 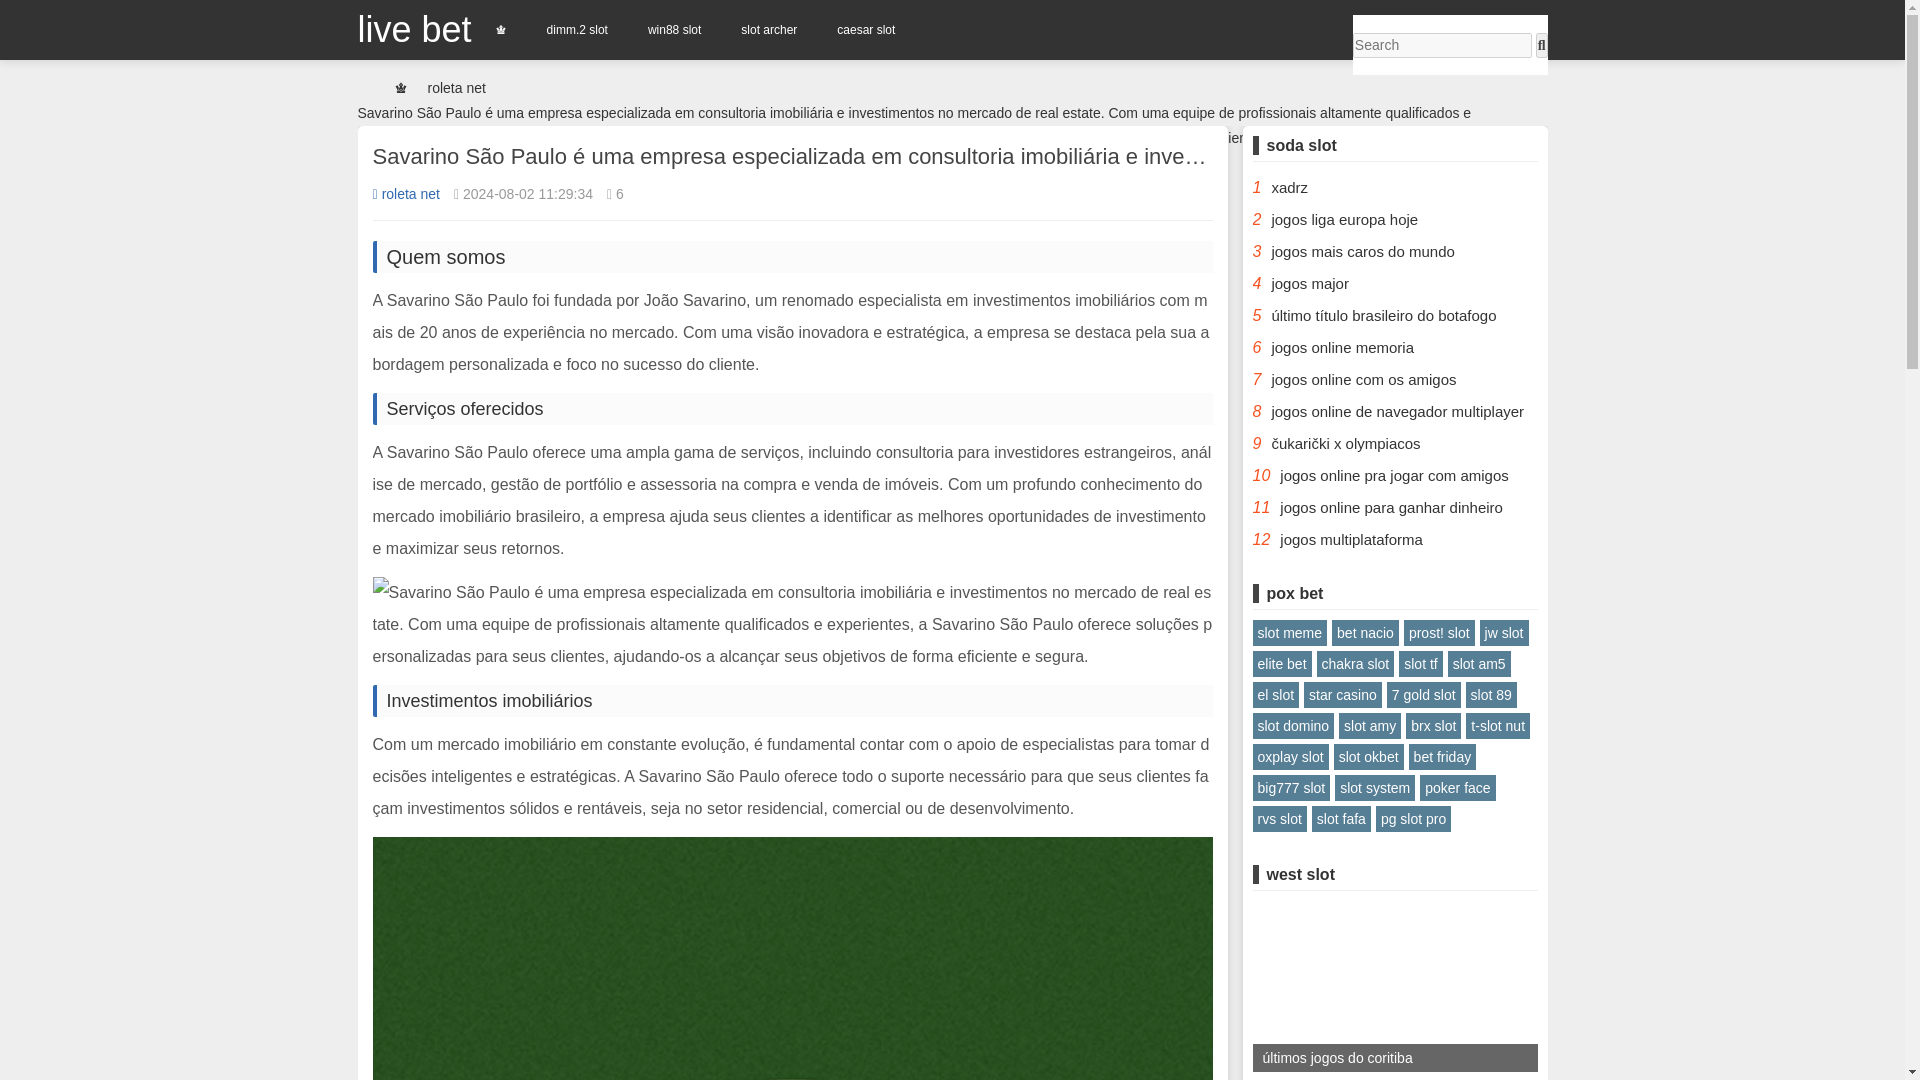 What do you see at coordinates (406, 193) in the screenshot?
I see `roleta net` at bounding box center [406, 193].